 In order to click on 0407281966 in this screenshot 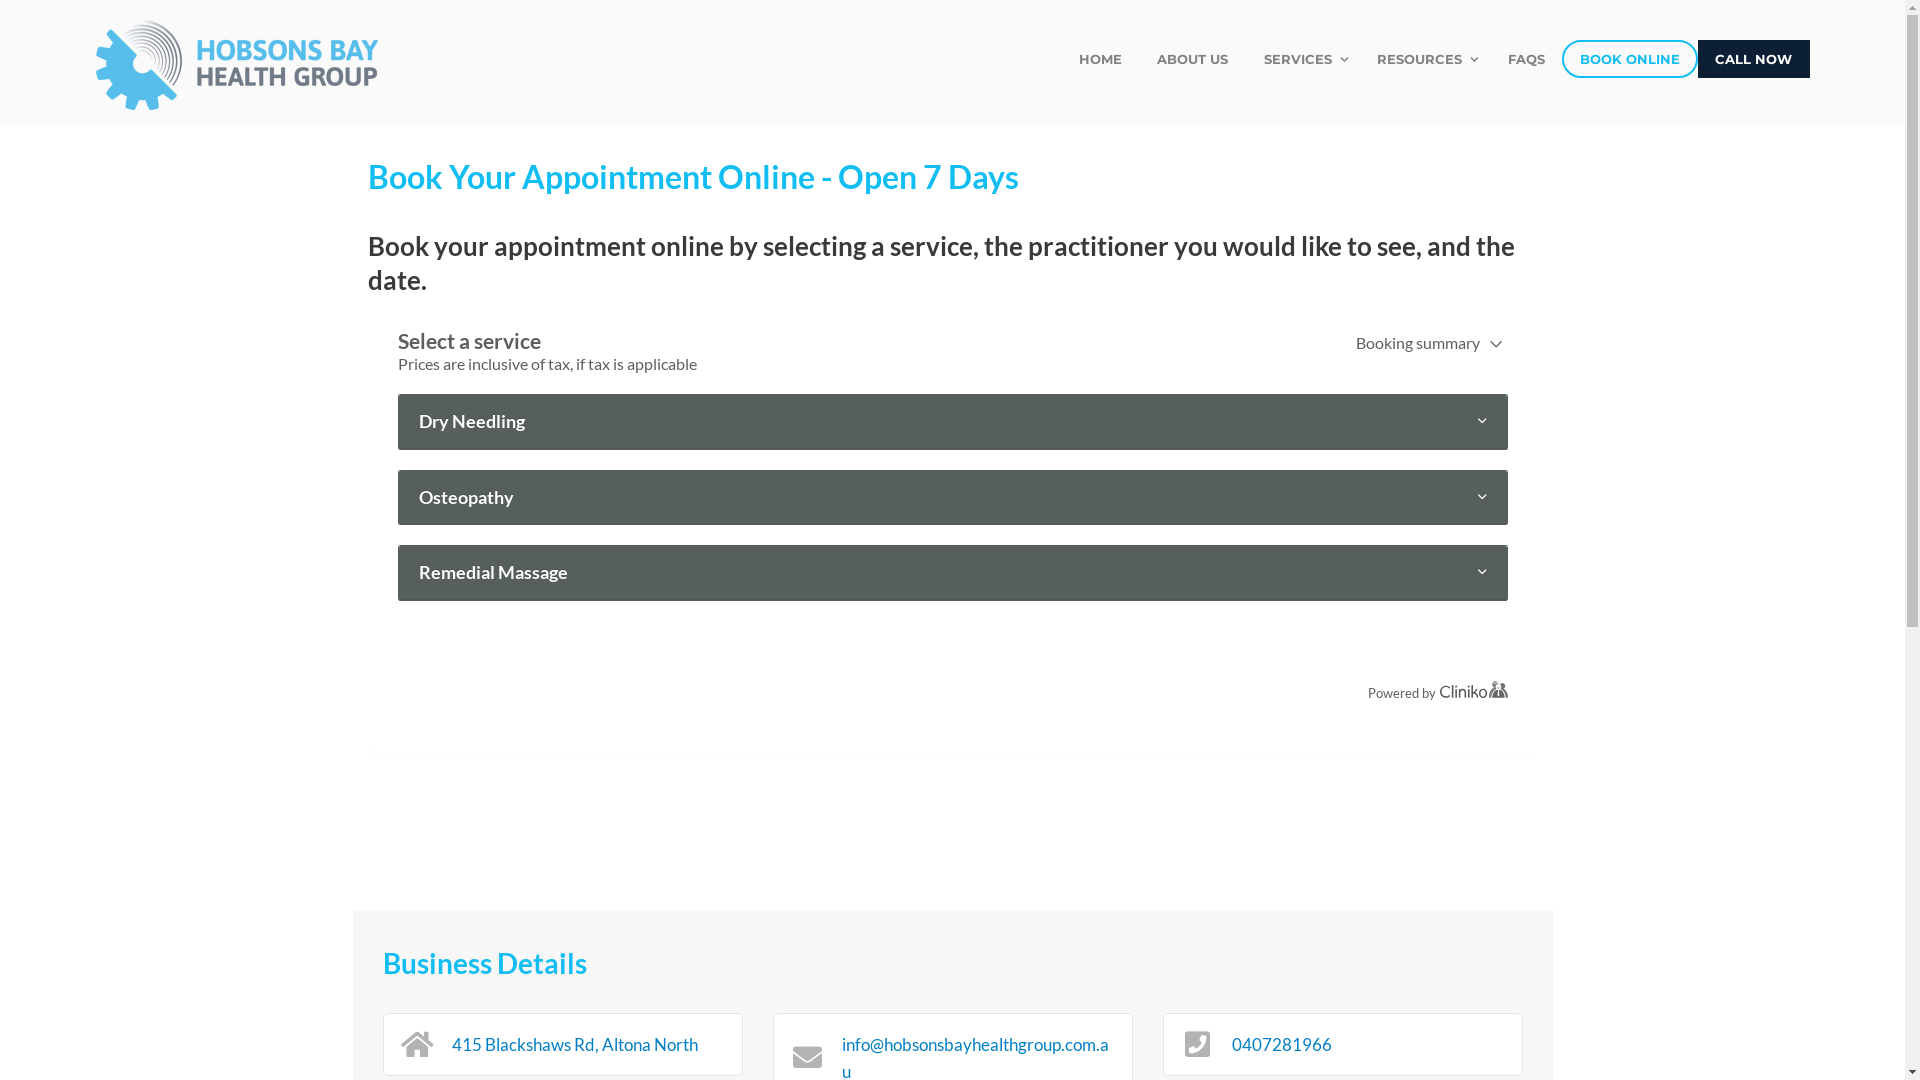, I will do `click(1282, 1044)`.